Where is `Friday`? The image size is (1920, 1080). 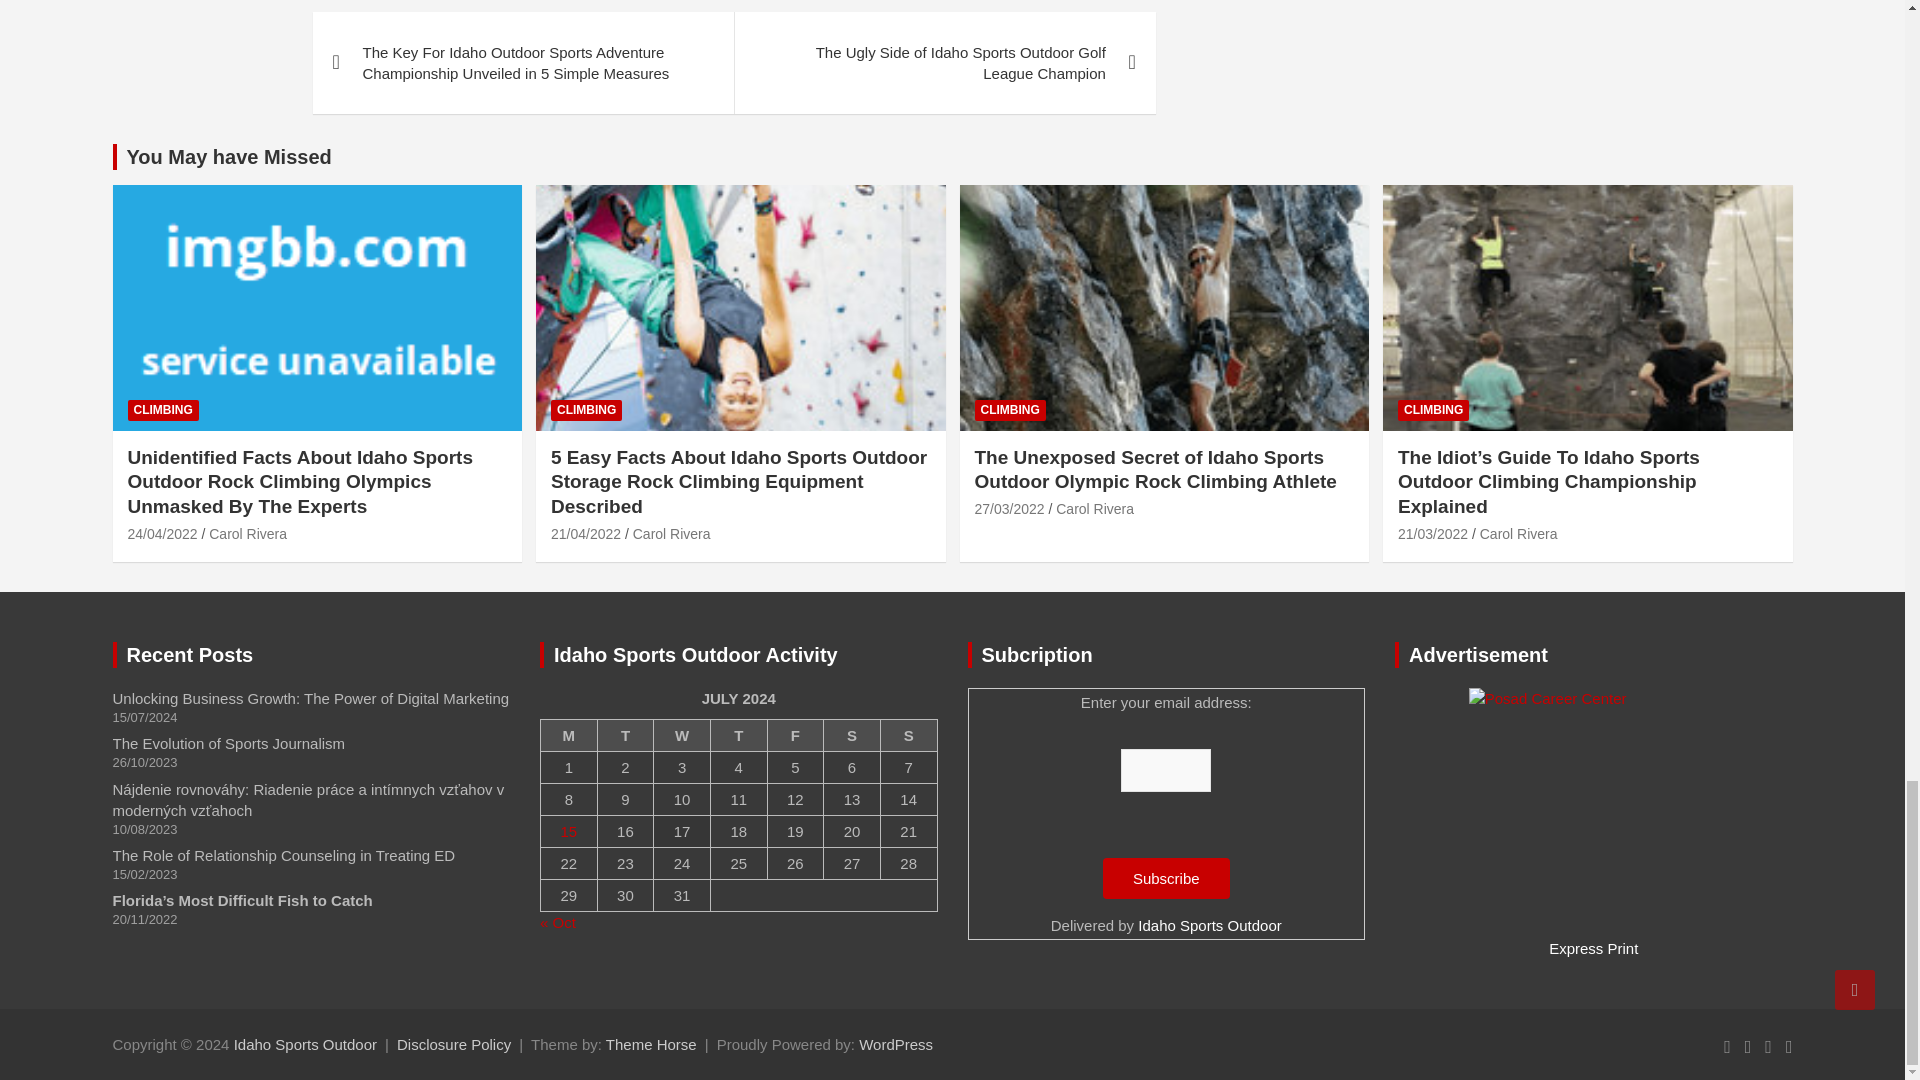 Friday is located at coordinates (794, 736).